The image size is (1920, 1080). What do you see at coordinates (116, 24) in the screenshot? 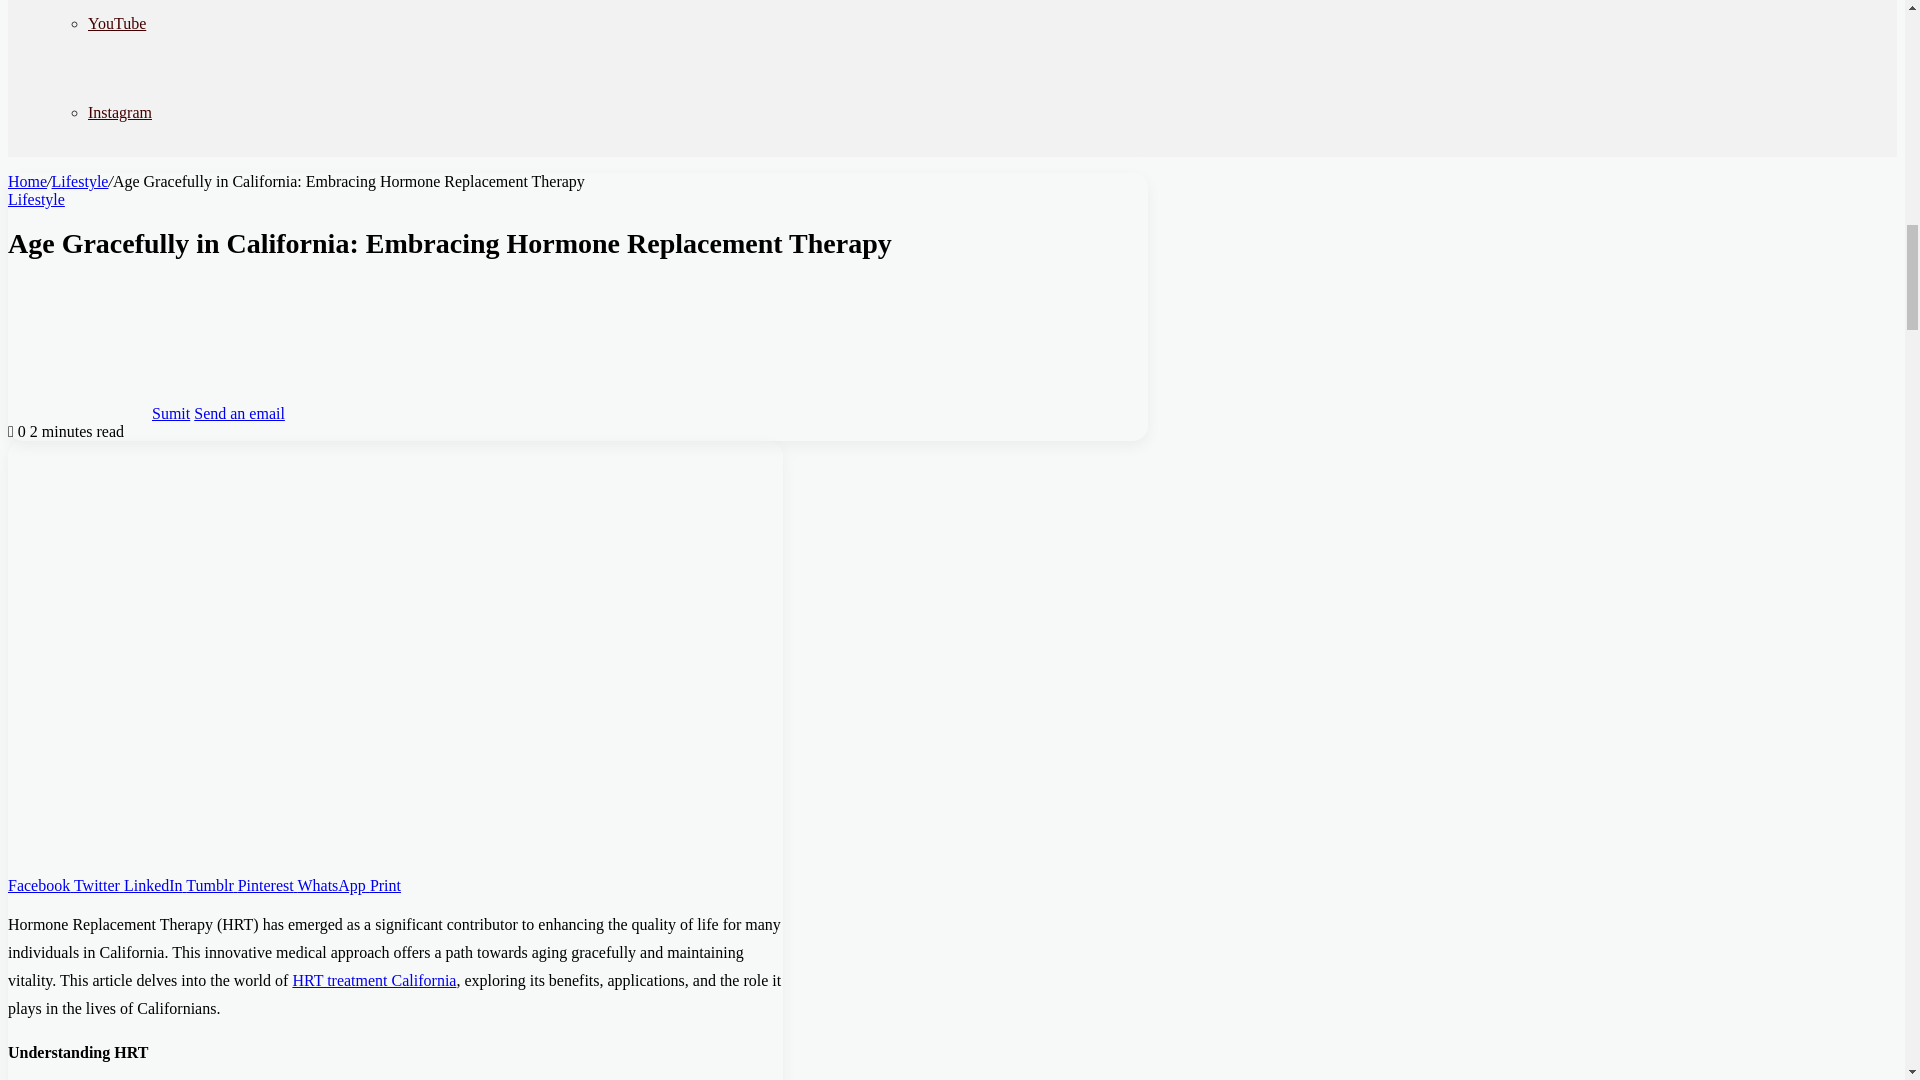
I see `YouTube` at bounding box center [116, 24].